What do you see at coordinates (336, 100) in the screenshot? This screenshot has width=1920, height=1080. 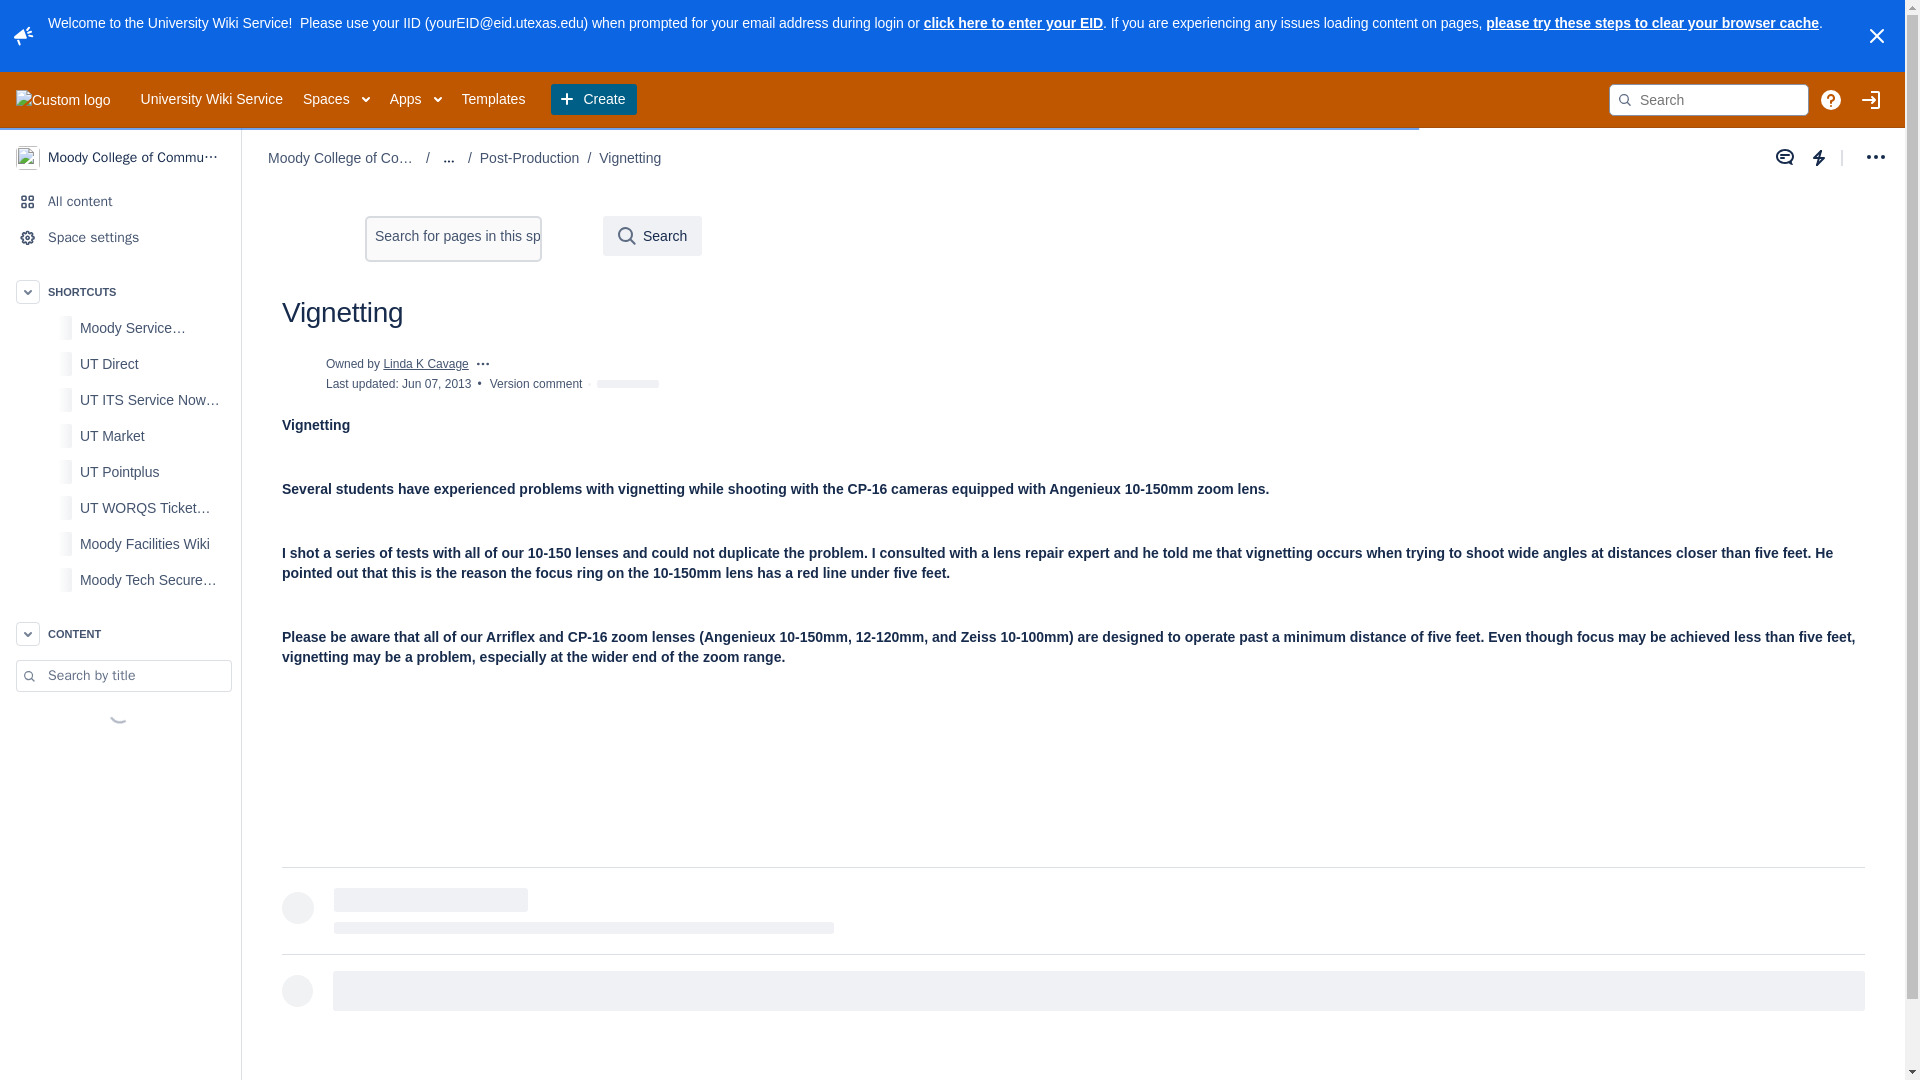 I see `Spaces` at bounding box center [336, 100].